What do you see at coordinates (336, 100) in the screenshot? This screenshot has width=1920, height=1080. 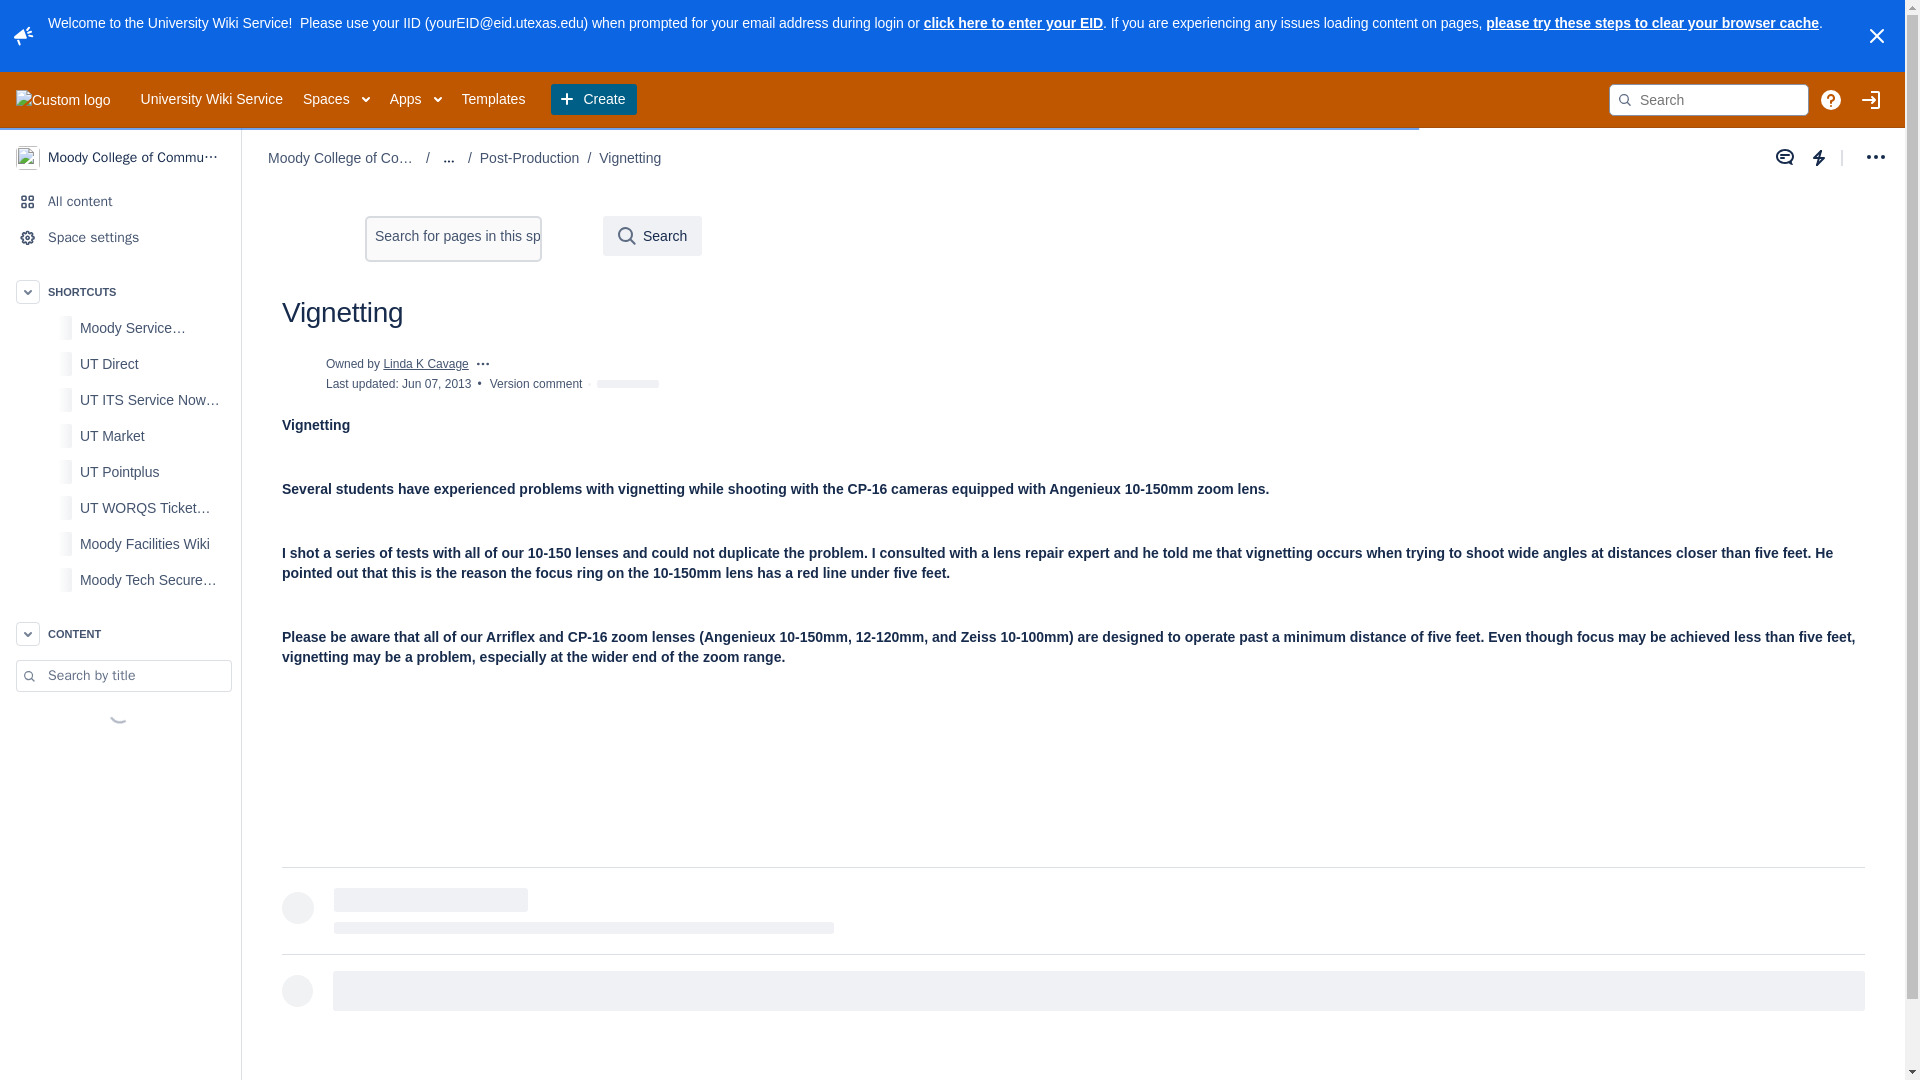 I see `Spaces` at bounding box center [336, 100].